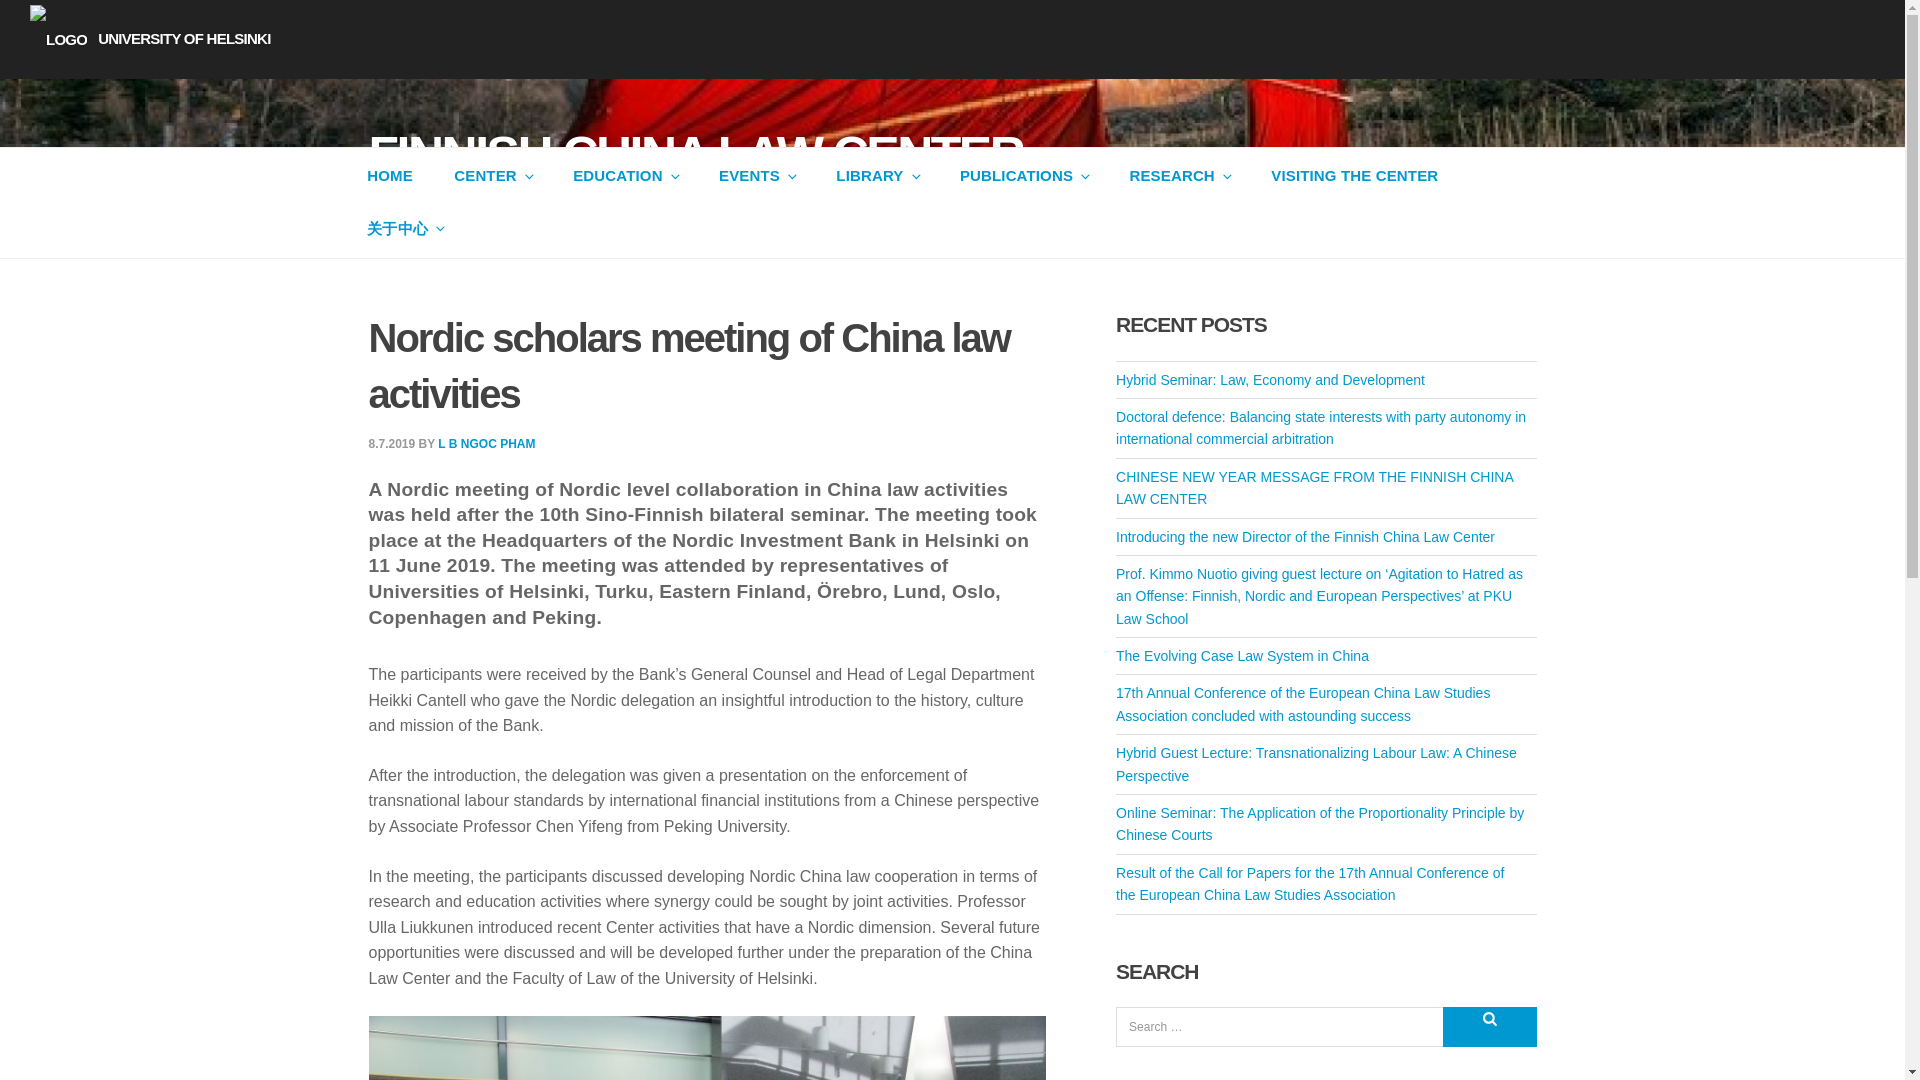 Image resolution: width=1920 pixels, height=1080 pixels. What do you see at coordinates (624, 176) in the screenshot?
I see `EDUCATION` at bounding box center [624, 176].